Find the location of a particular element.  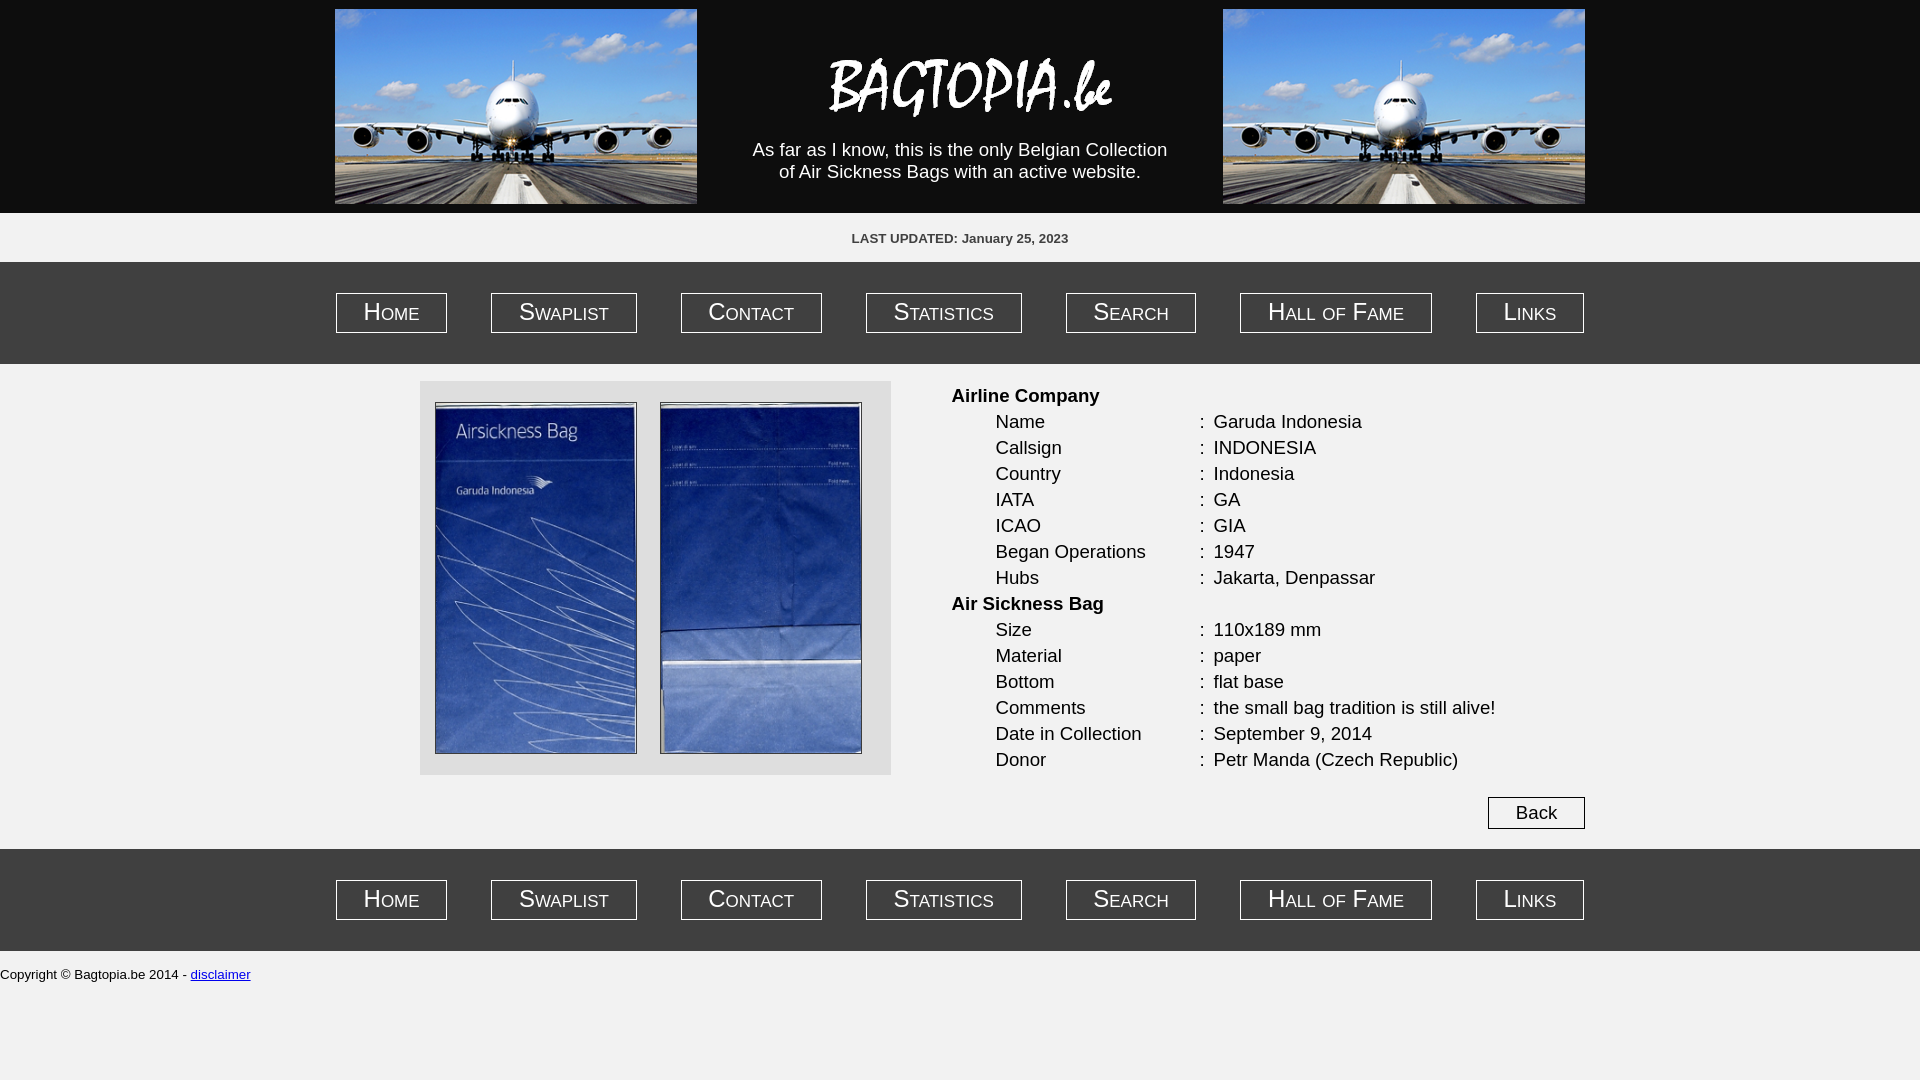

Back is located at coordinates (1536, 813).